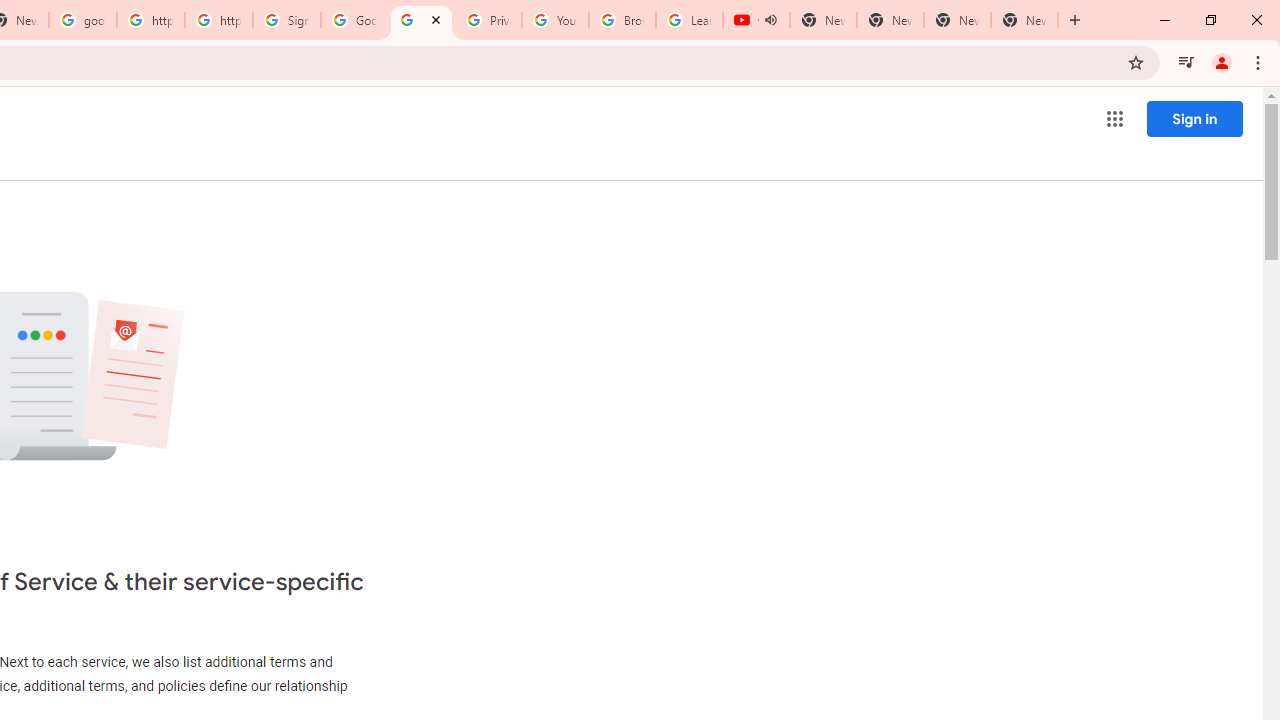 Image resolution: width=1280 pixels, height=720 pixels. Describe the element at coordinates (287, 20) in the screenshot. I see `Sign in - Google Accounts` at that location.